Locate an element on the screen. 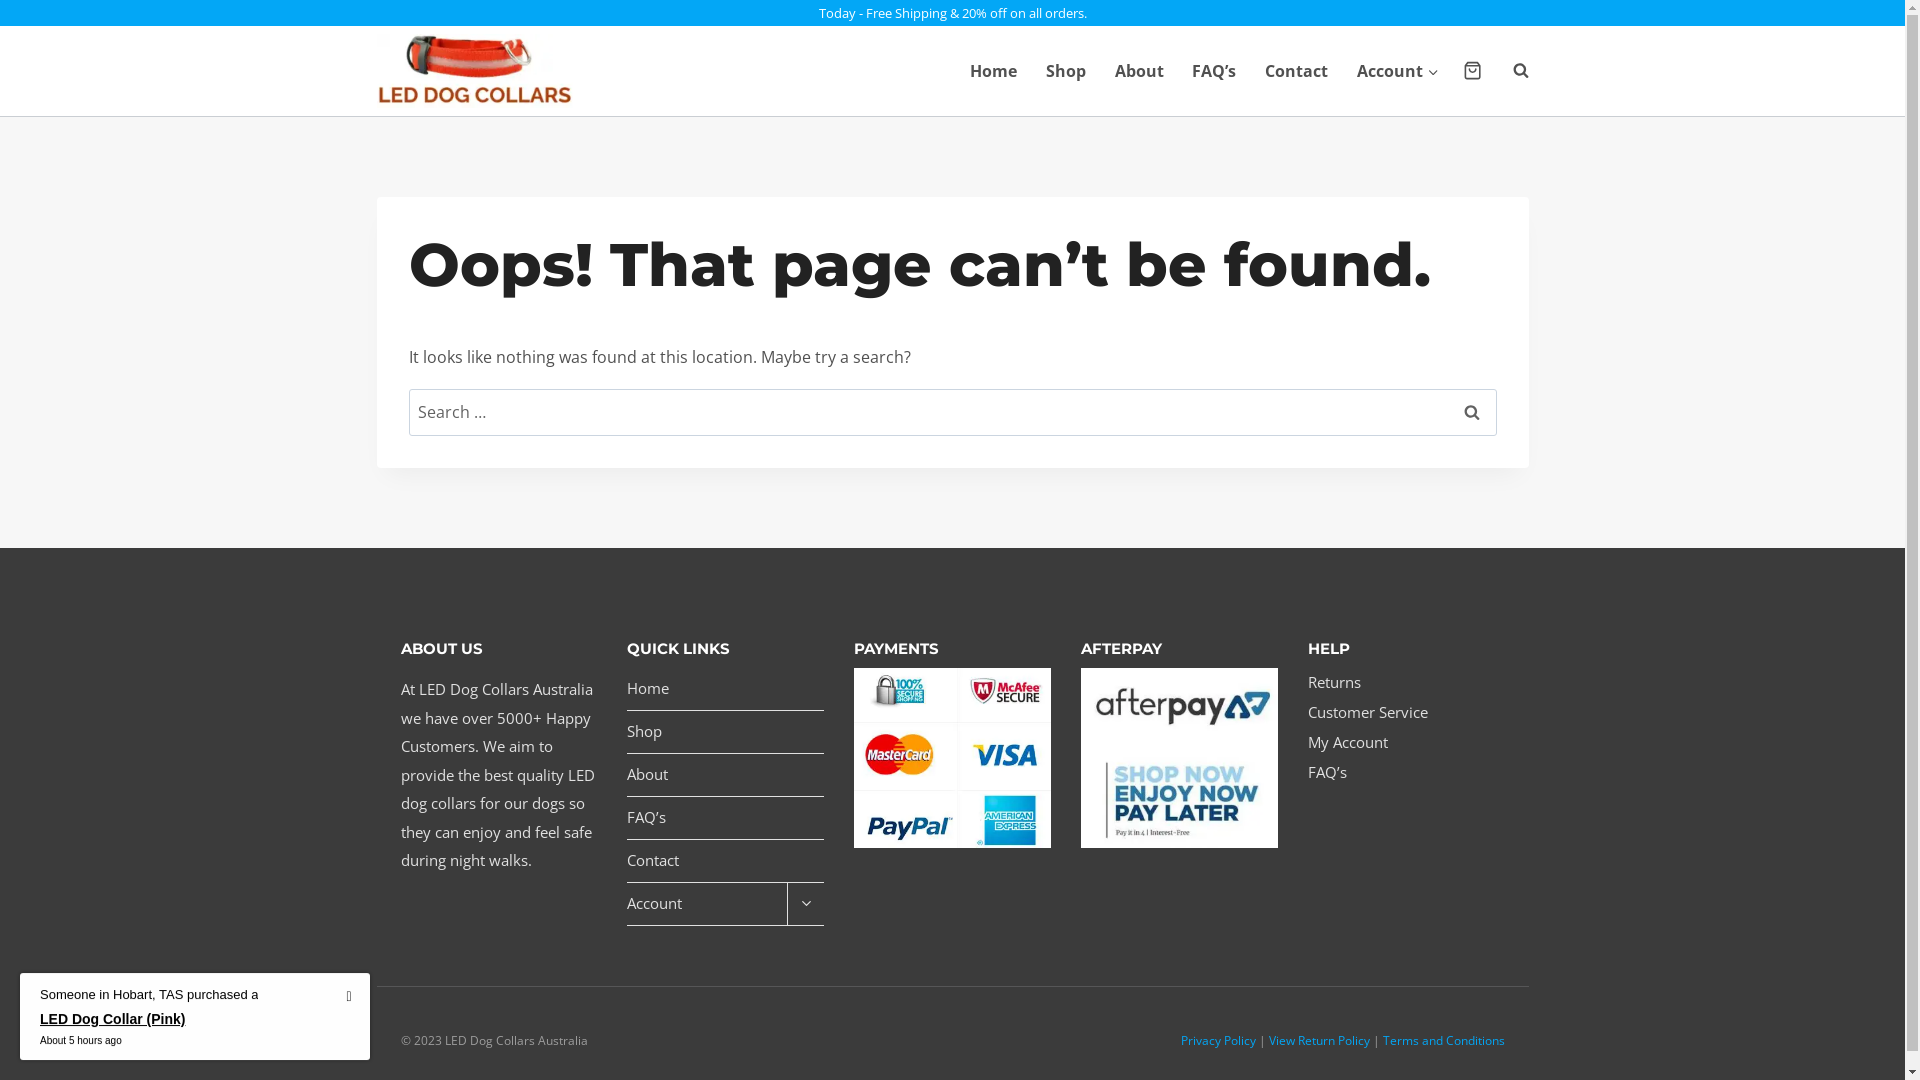 The width and height of the screenshot is (1920, 1080). Returns is located at coordinates (1406, 683).